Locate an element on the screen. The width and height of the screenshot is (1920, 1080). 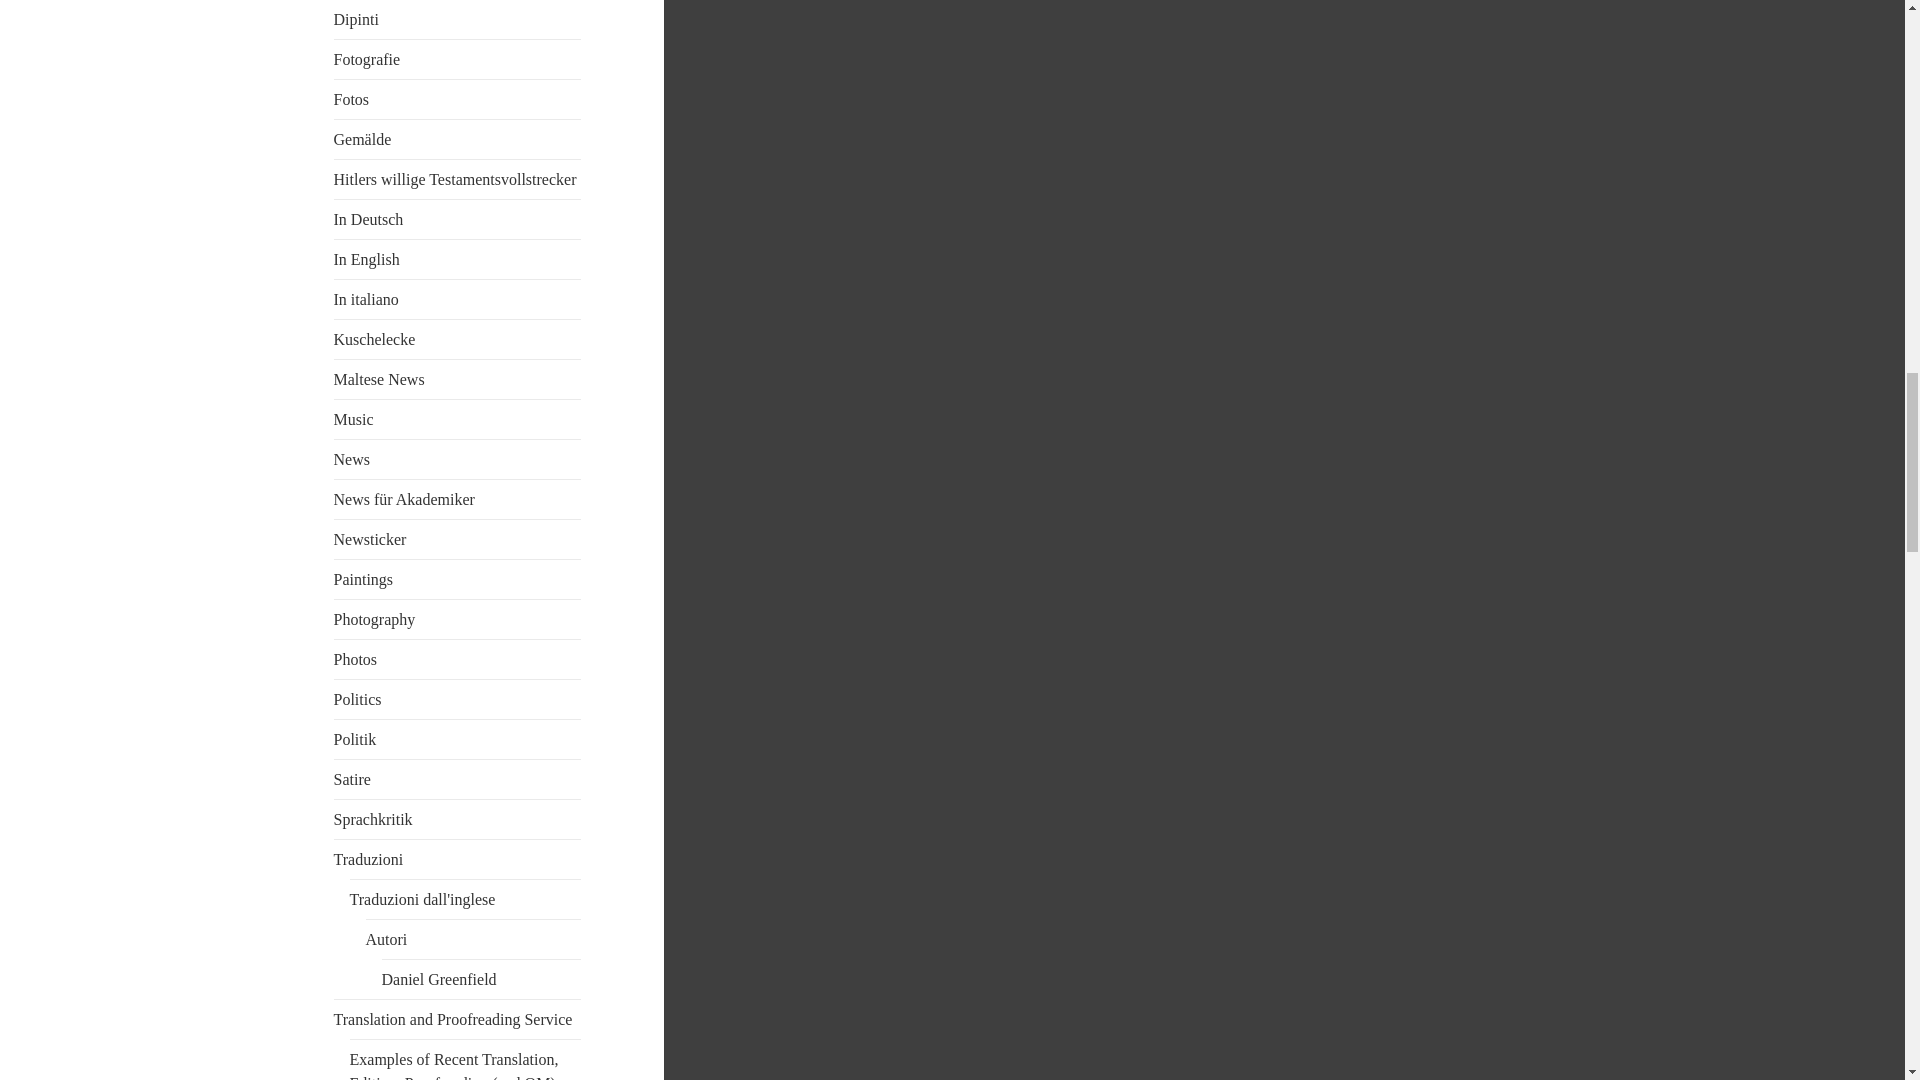
Maltese News is located at coordinates (379, 379).